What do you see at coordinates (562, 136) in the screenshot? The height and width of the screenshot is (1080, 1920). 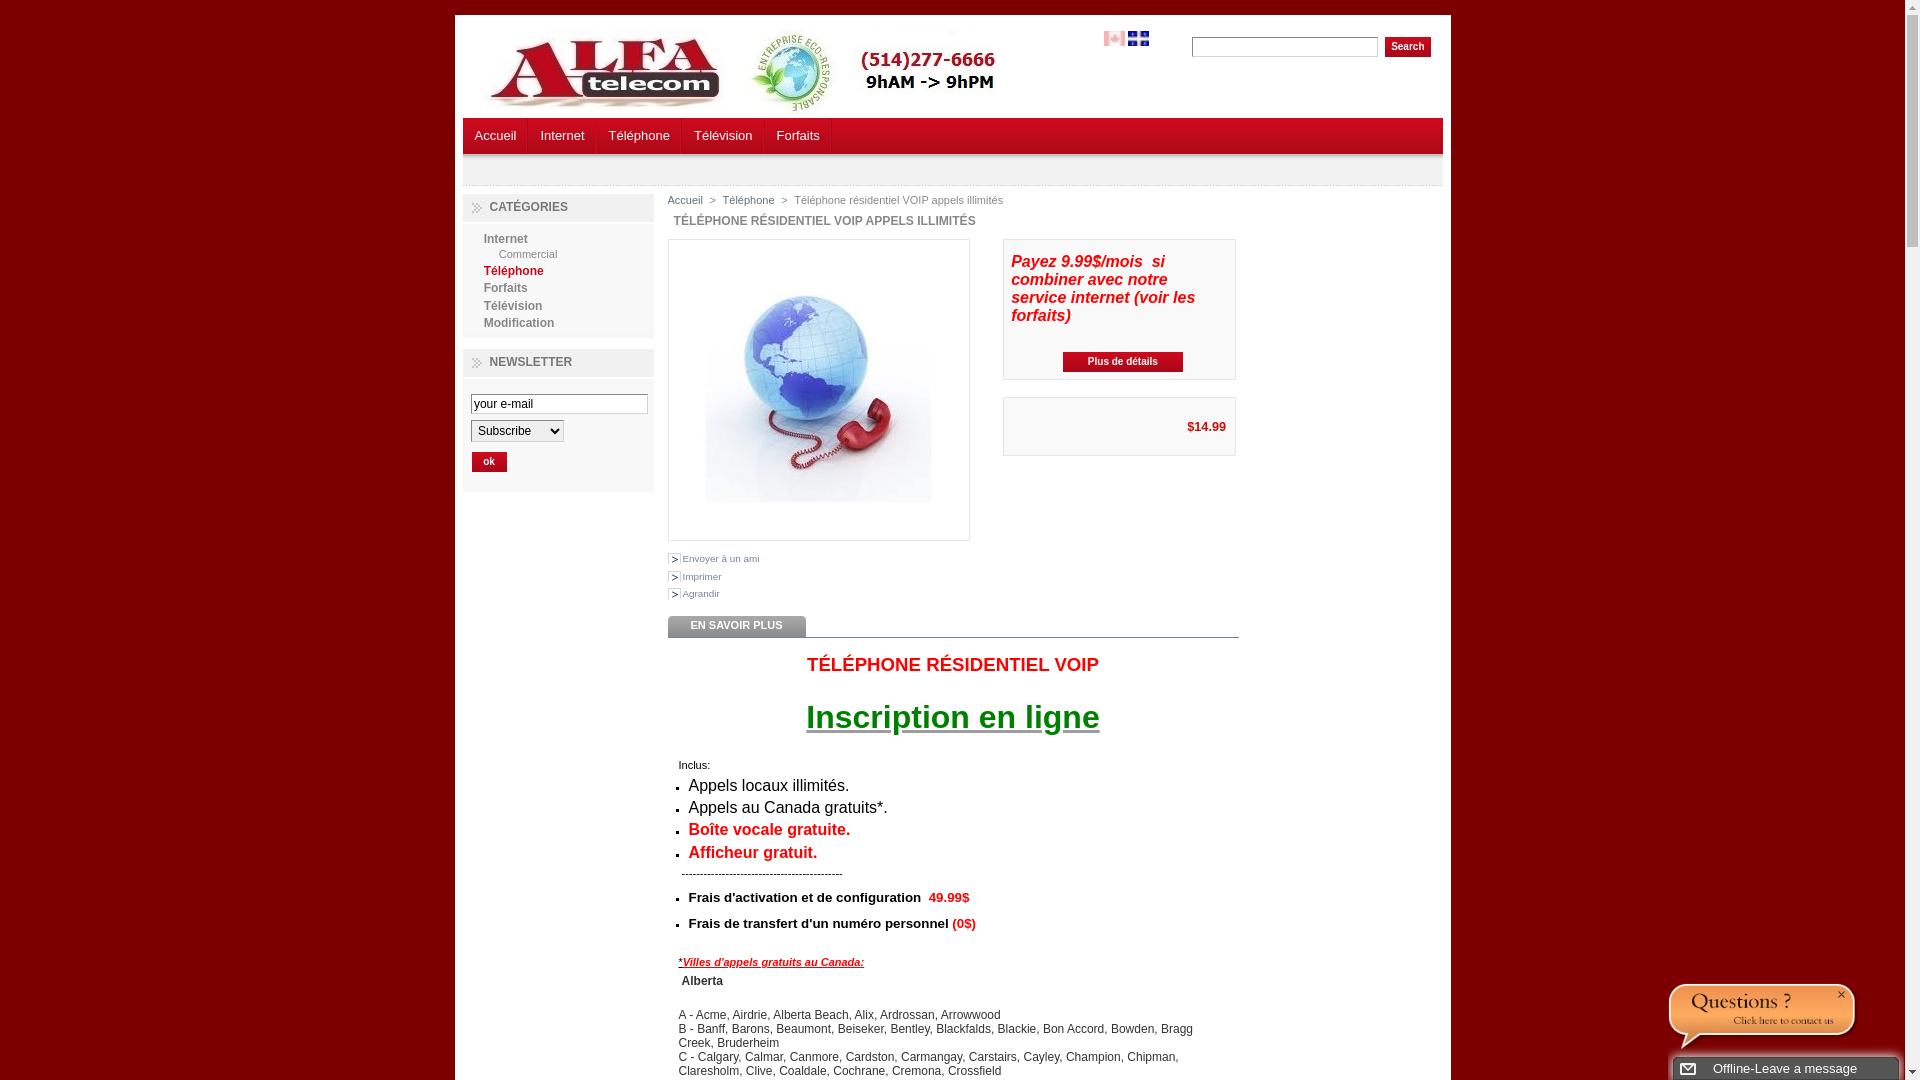 I see `Internet` at bounding box center [562, 136].